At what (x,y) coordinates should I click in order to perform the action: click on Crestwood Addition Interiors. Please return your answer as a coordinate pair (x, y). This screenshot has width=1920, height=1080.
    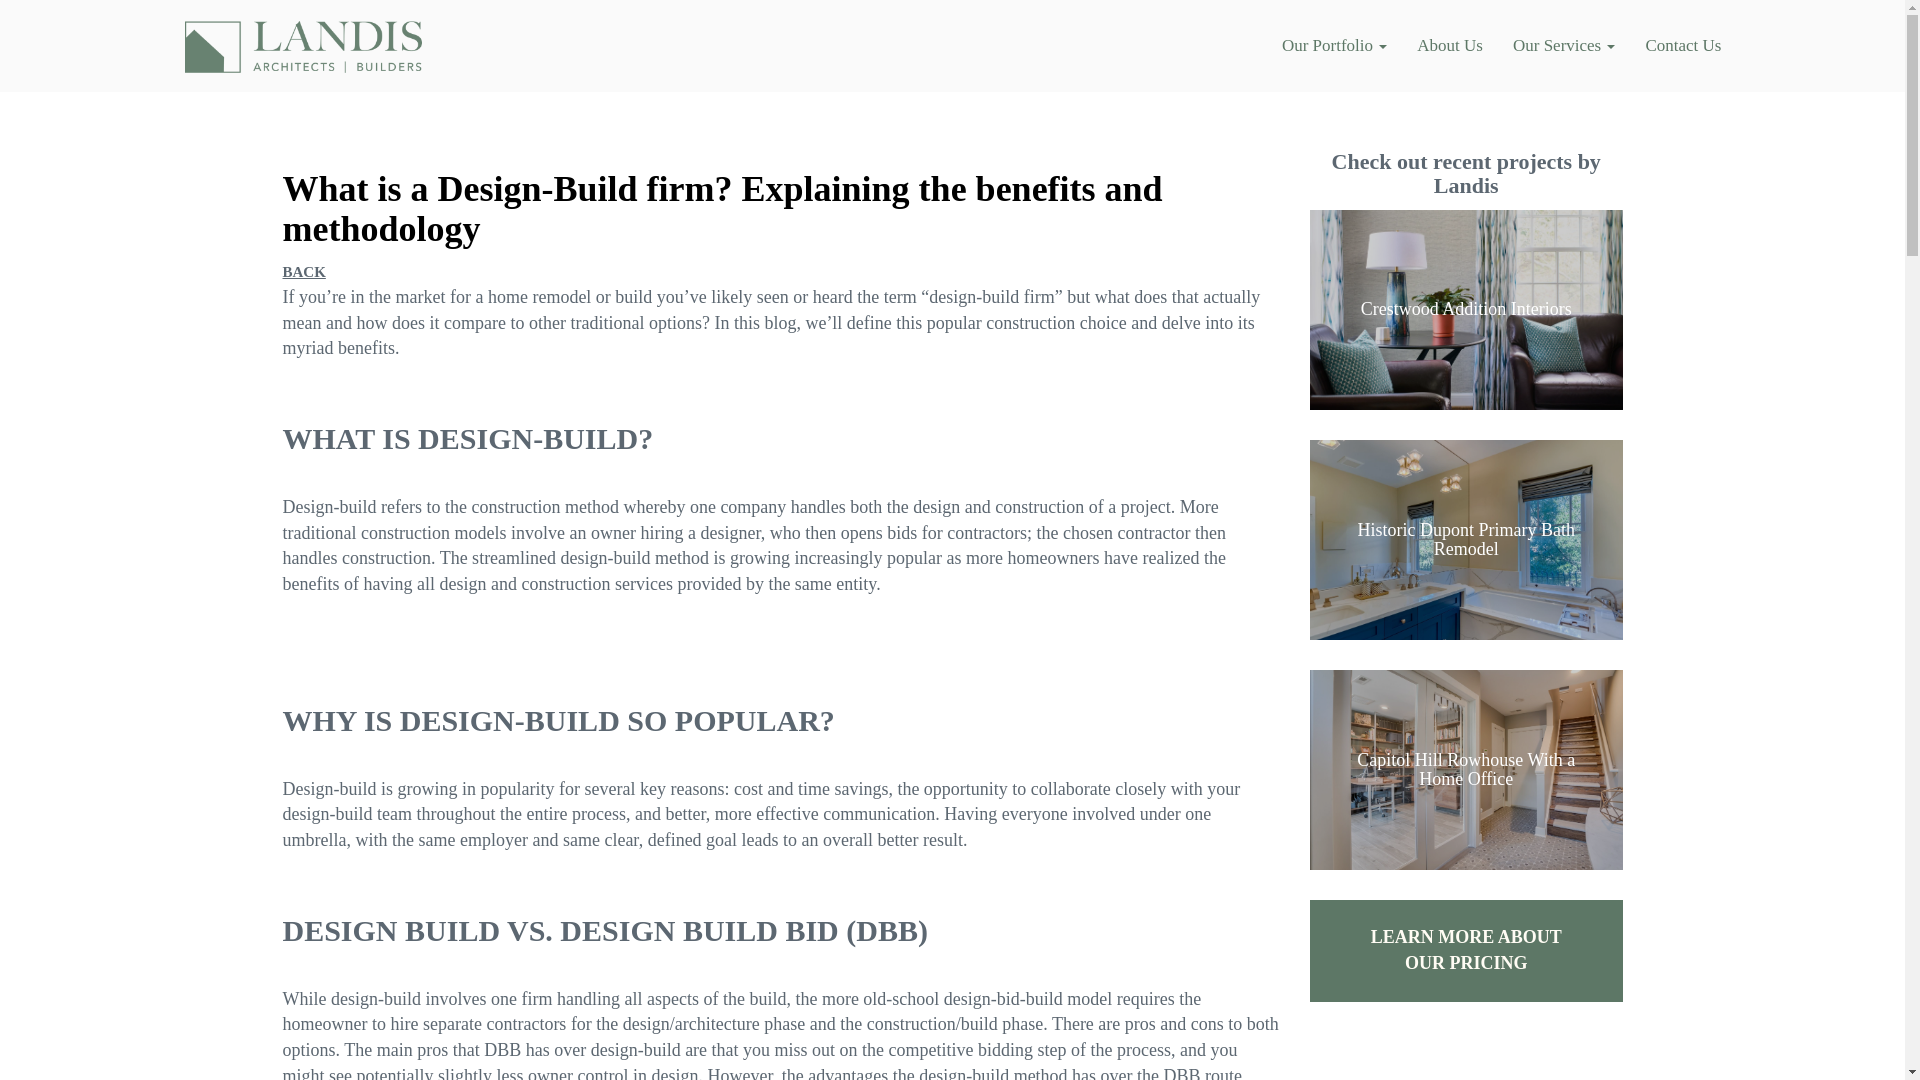
    Looking at the image, I should click on (1466, 310).